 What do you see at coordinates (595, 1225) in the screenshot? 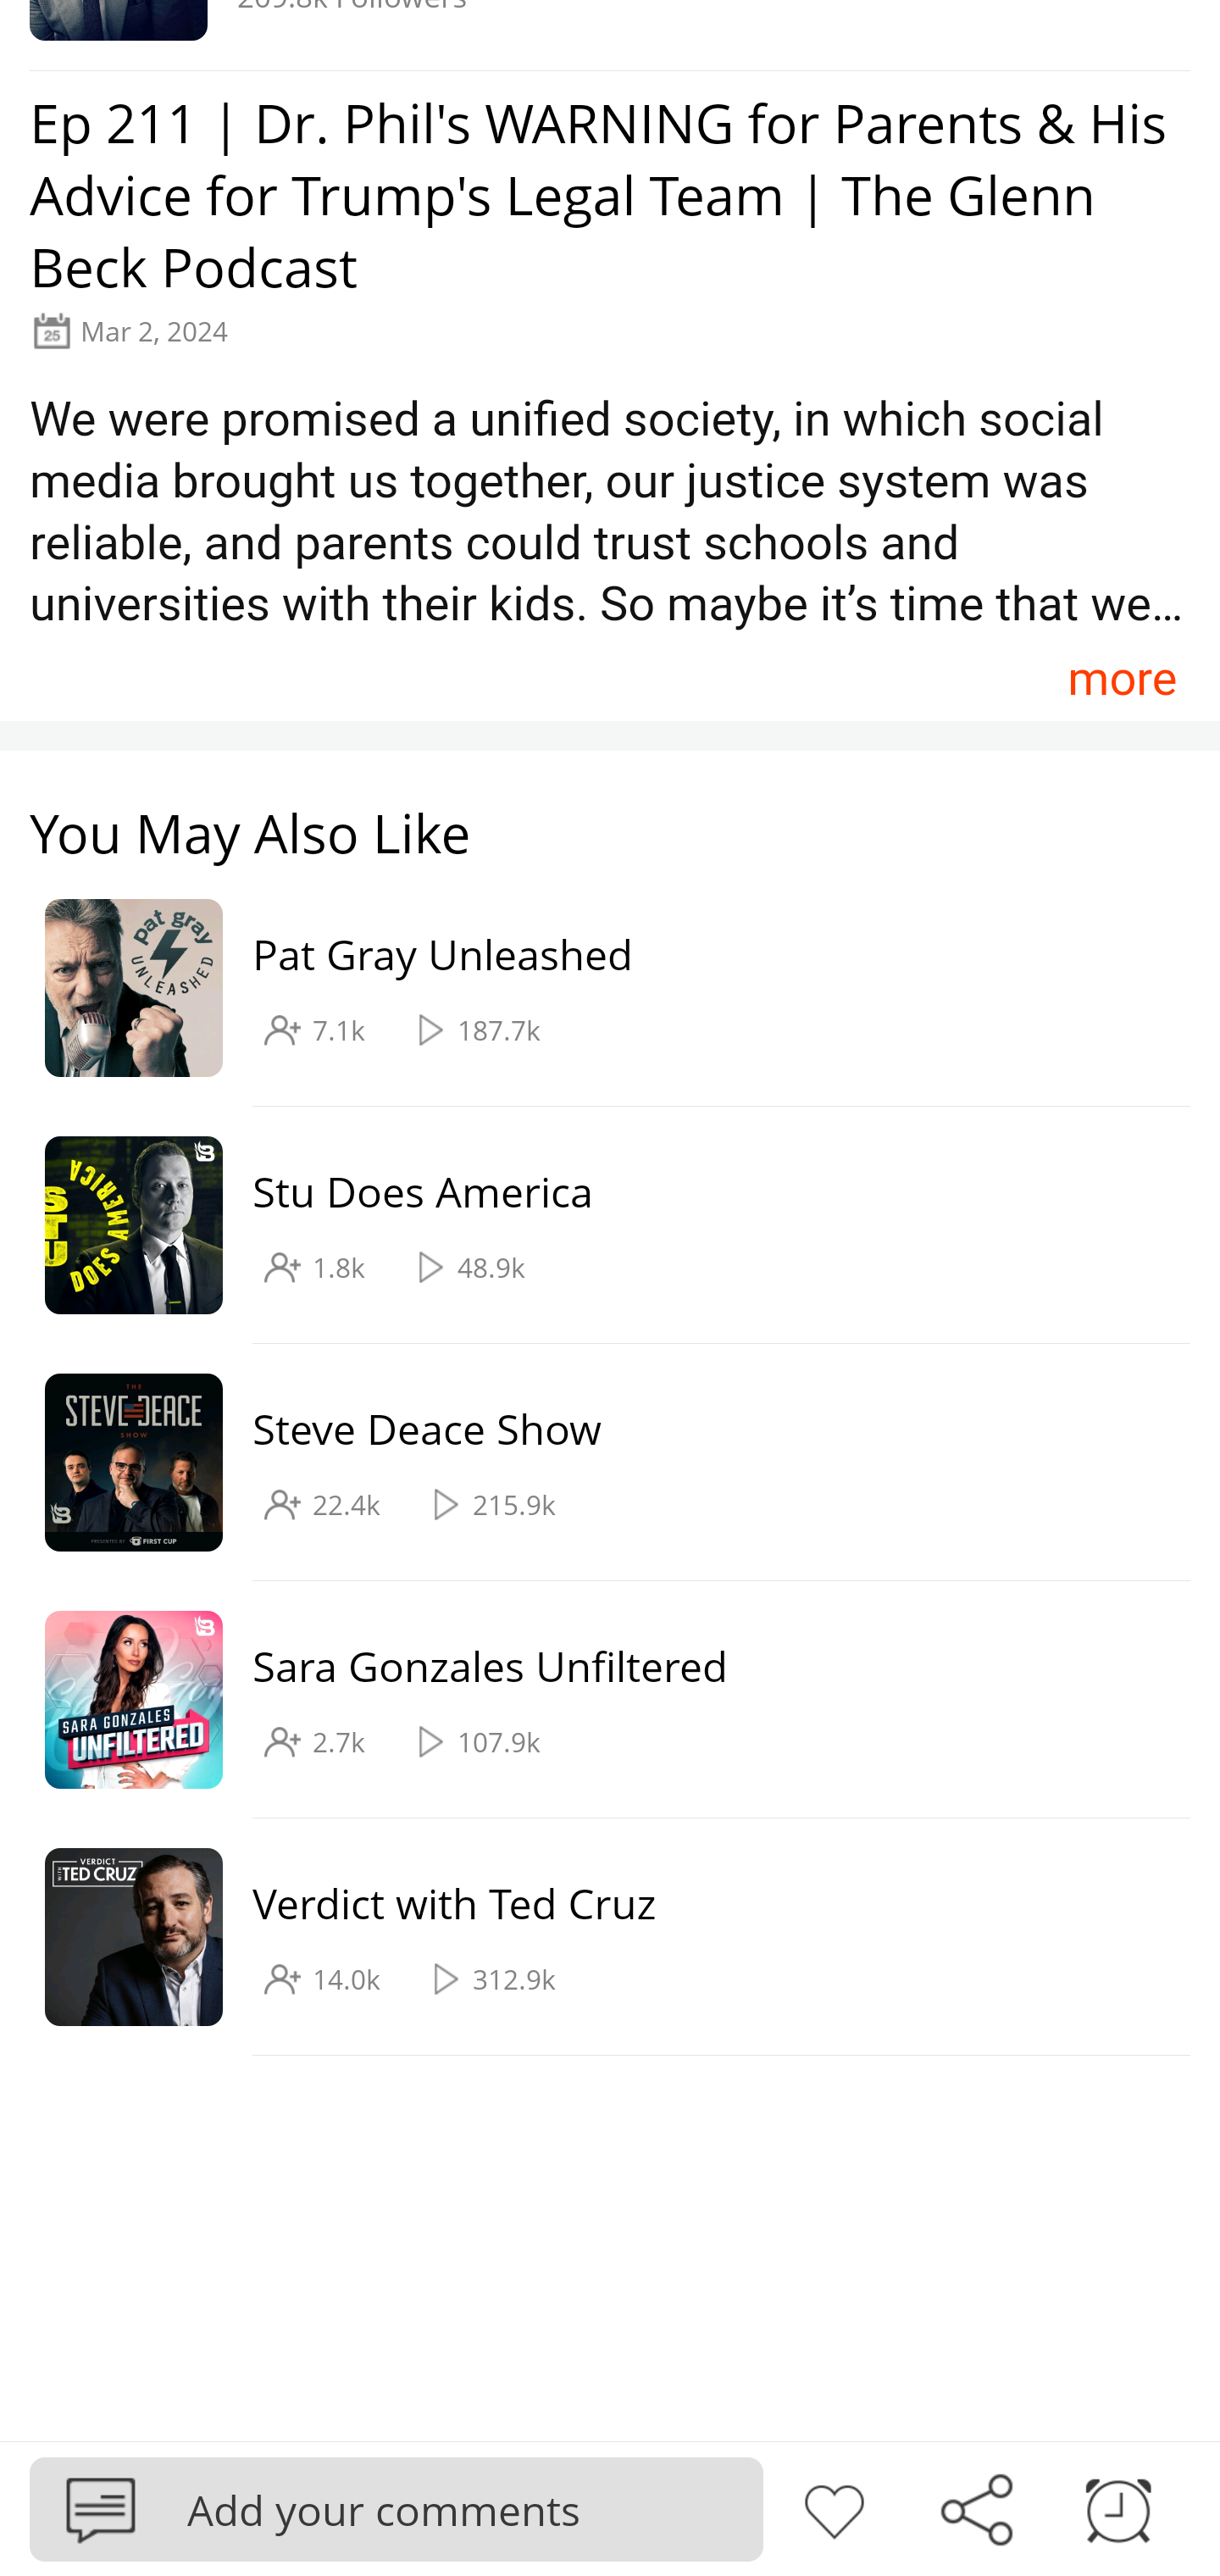
I see `Stu Does America 1.8k 48.9k` at bounding box center [595, 1225].